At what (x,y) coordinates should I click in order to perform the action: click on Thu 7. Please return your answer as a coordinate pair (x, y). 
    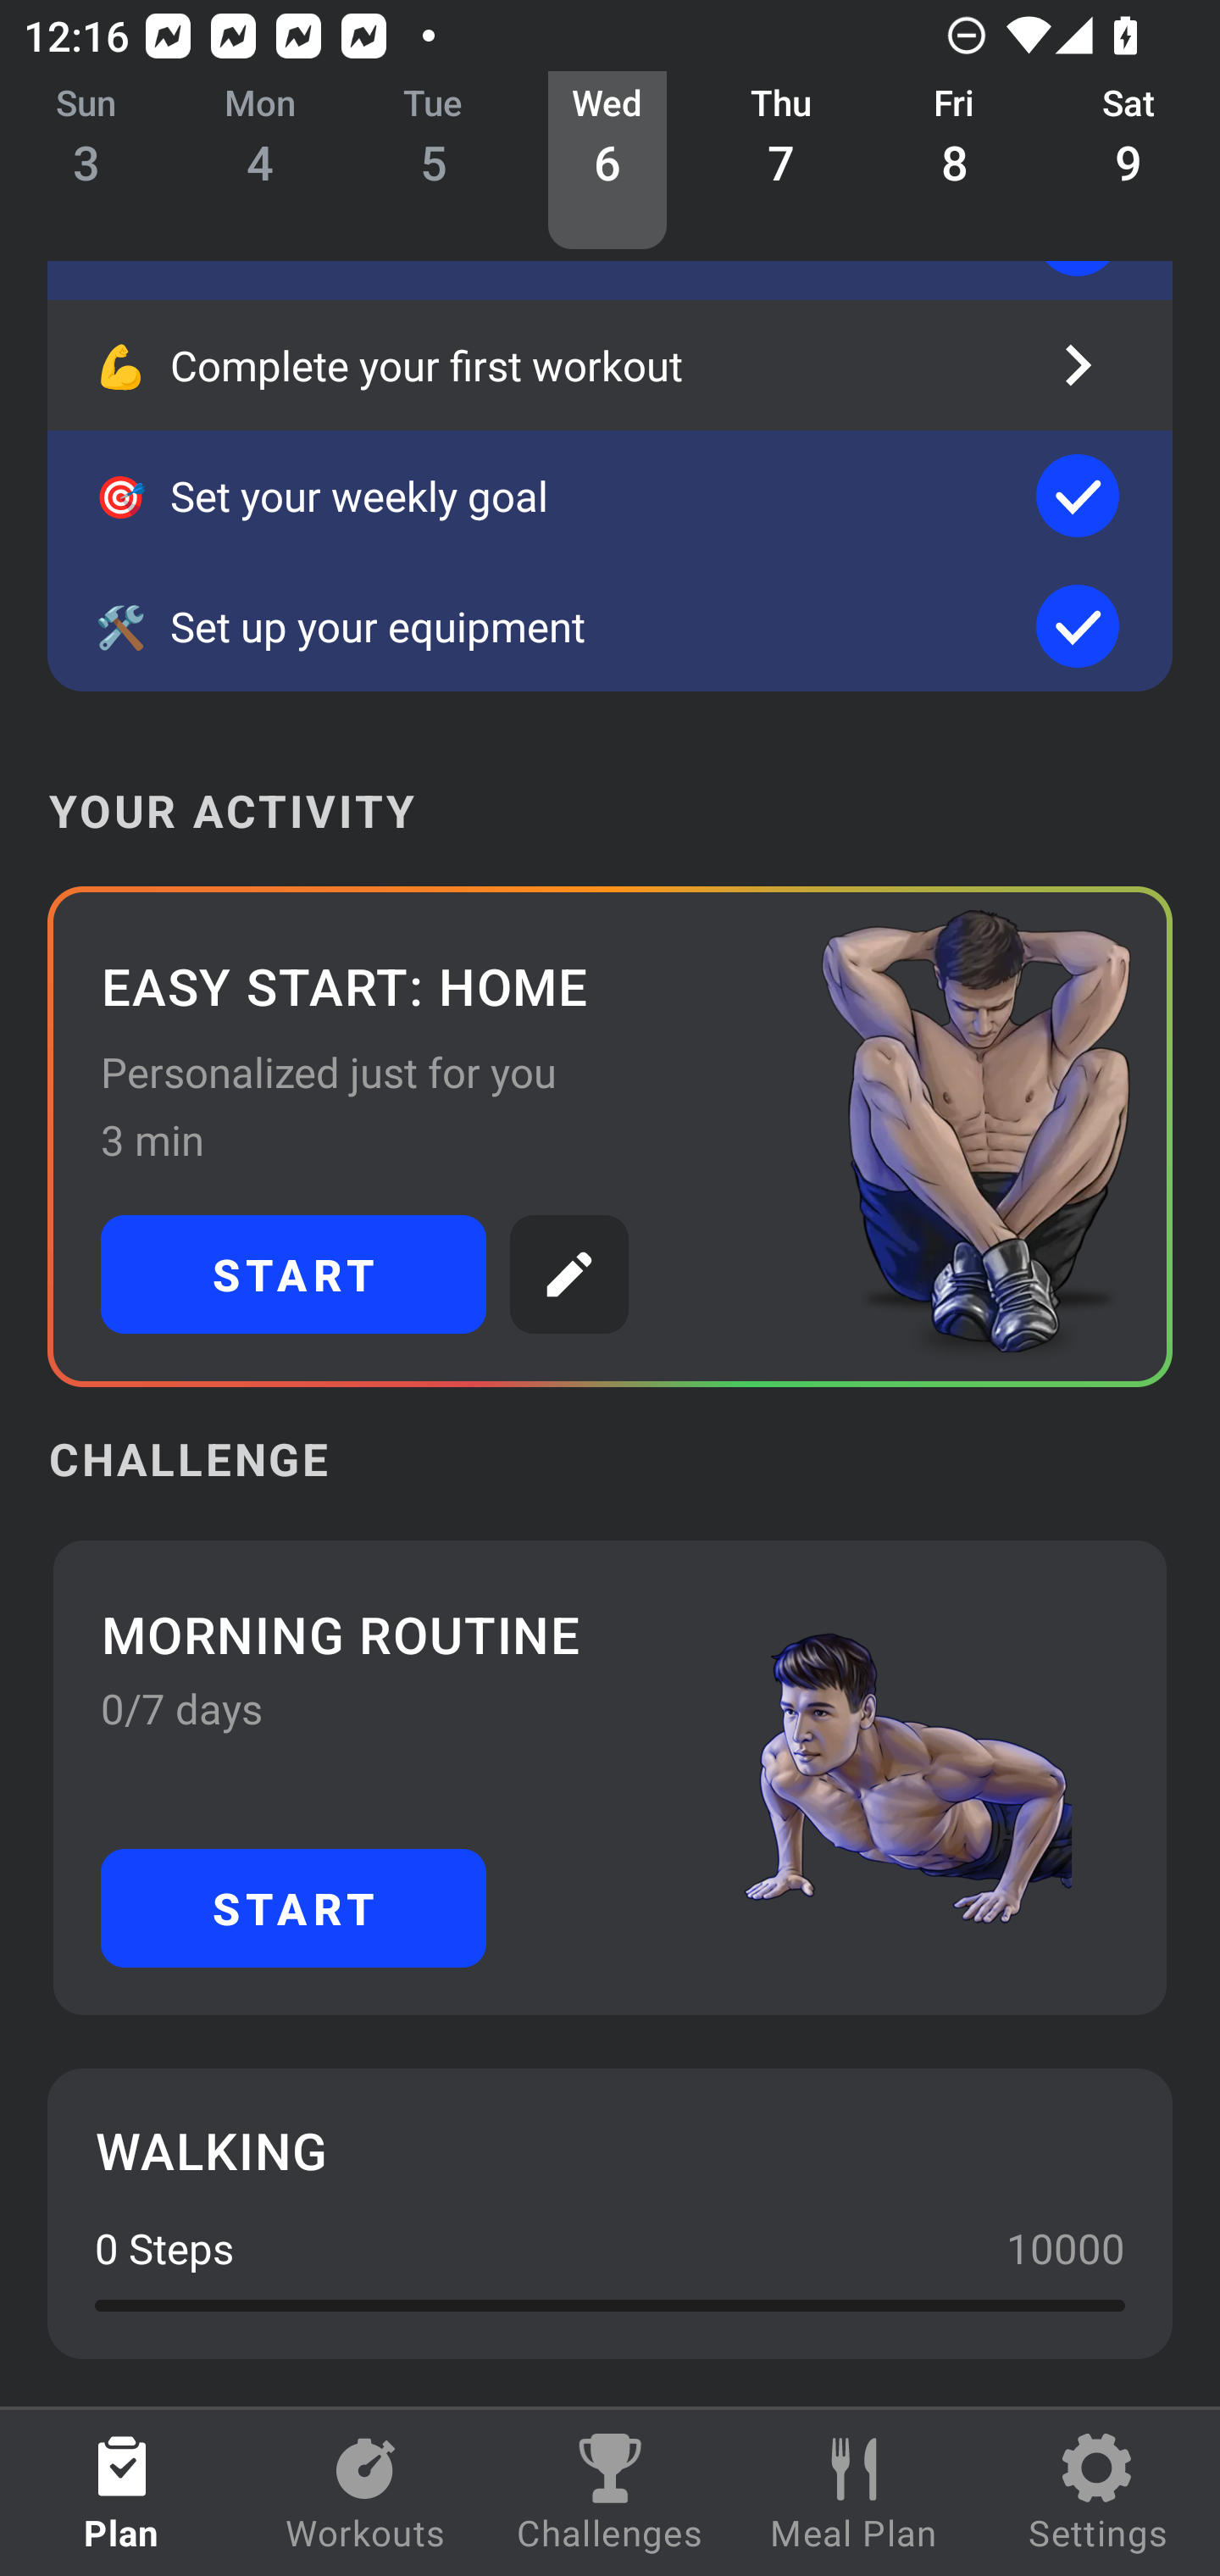
    Looking at the image, I should click on (781, 161).